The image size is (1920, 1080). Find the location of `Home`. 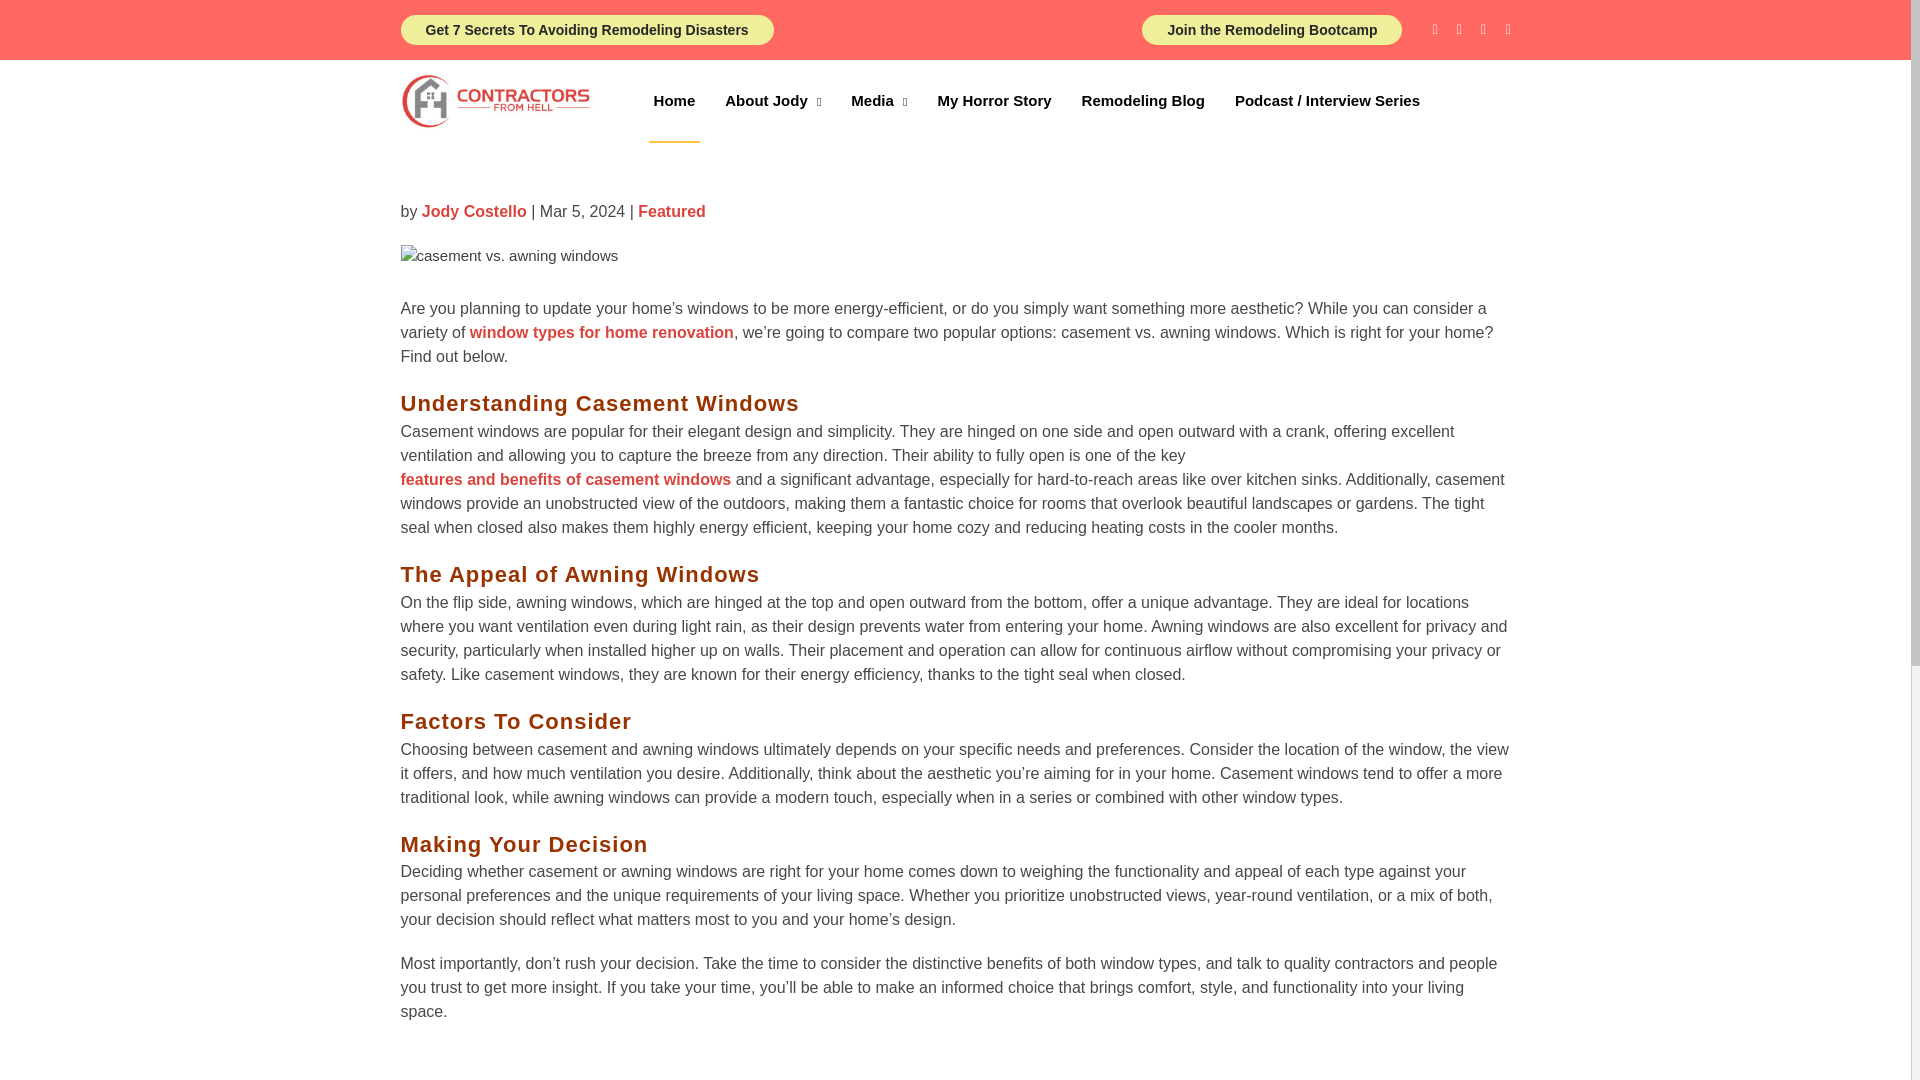

Home is located at coordinates (674, 101).